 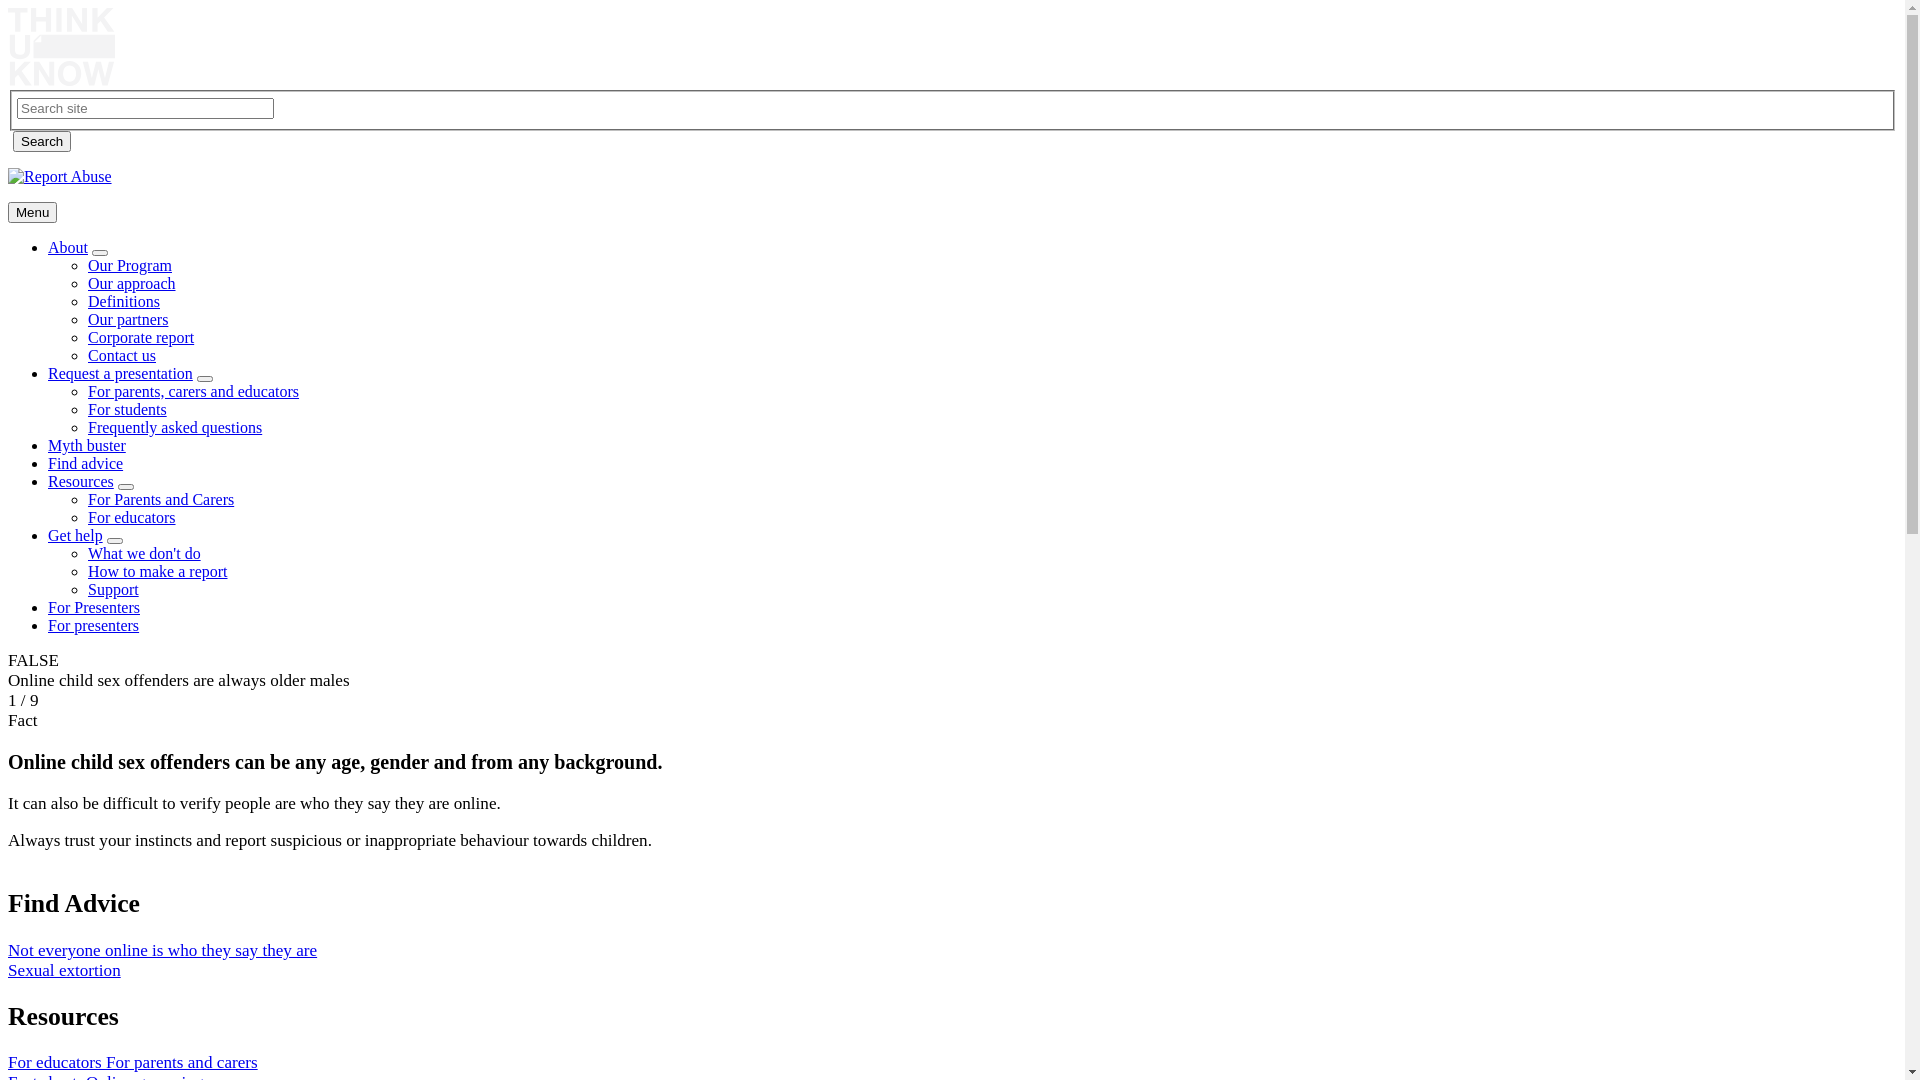 What do you see at coordinates (161, 500) in the screenshot?
I see `For Parents and Carers` at bounding box center [161, 500].